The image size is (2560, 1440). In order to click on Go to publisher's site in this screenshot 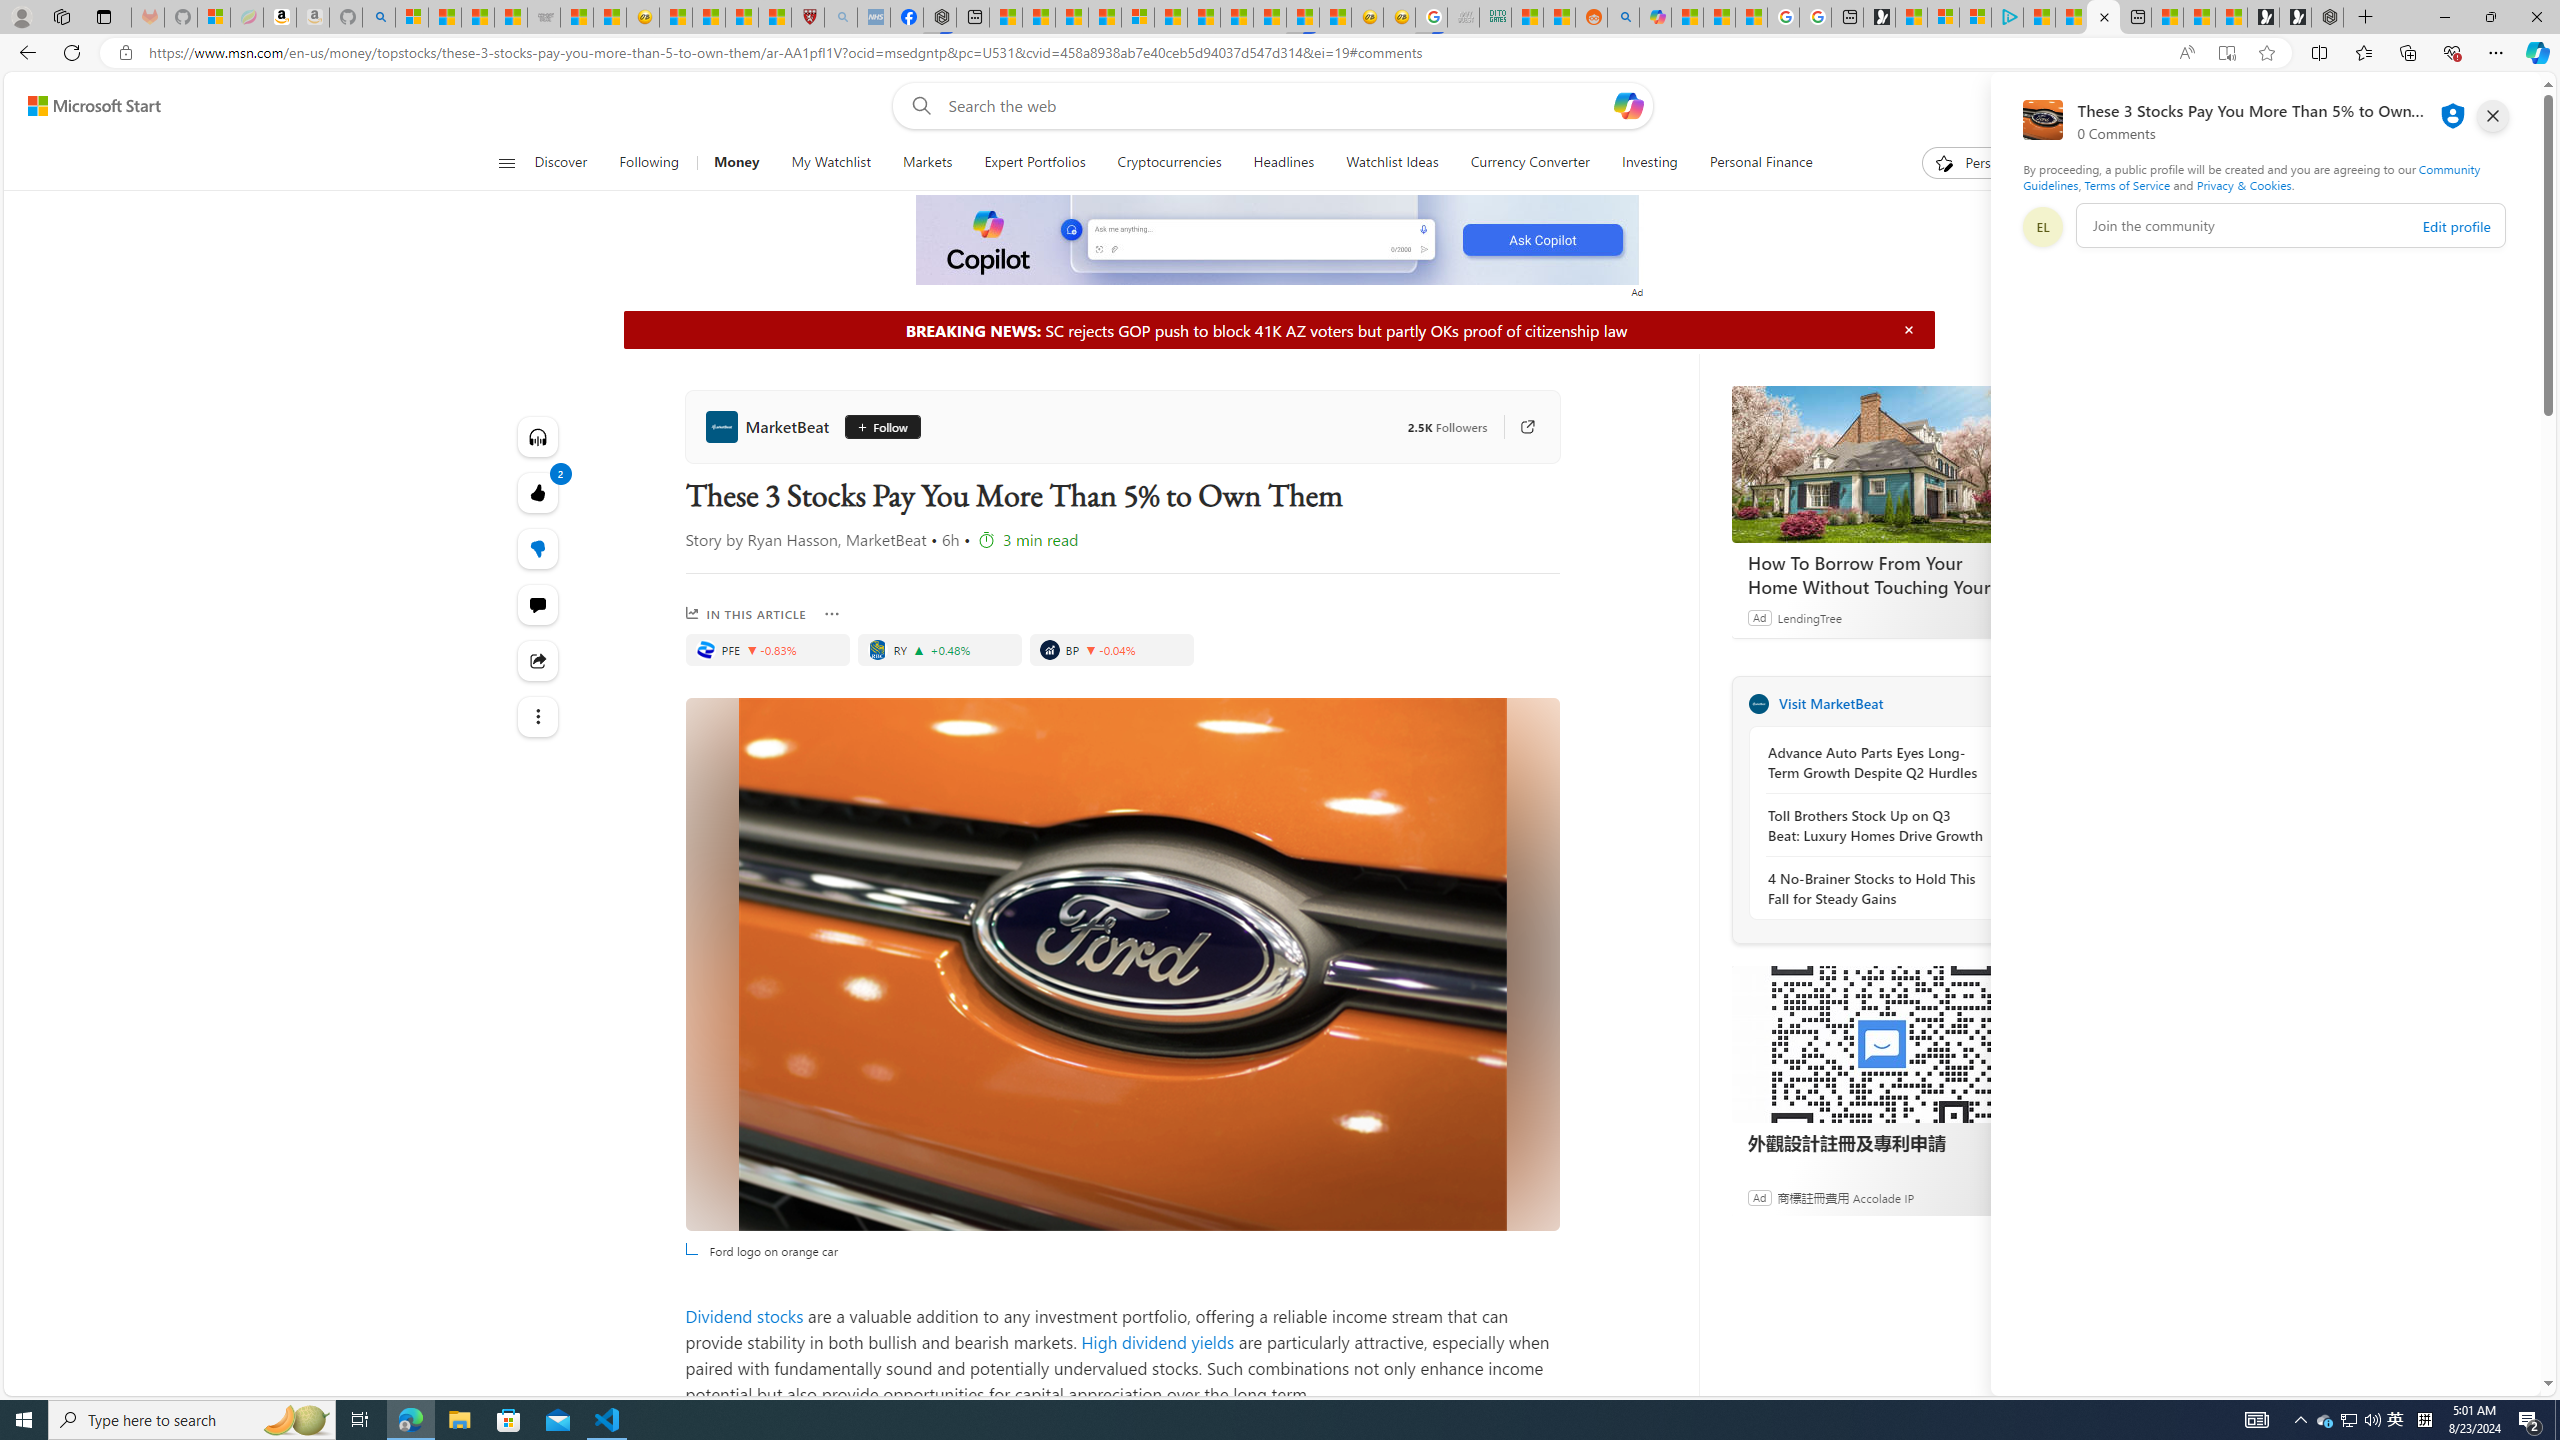, I will do `click(1518, 426)`.